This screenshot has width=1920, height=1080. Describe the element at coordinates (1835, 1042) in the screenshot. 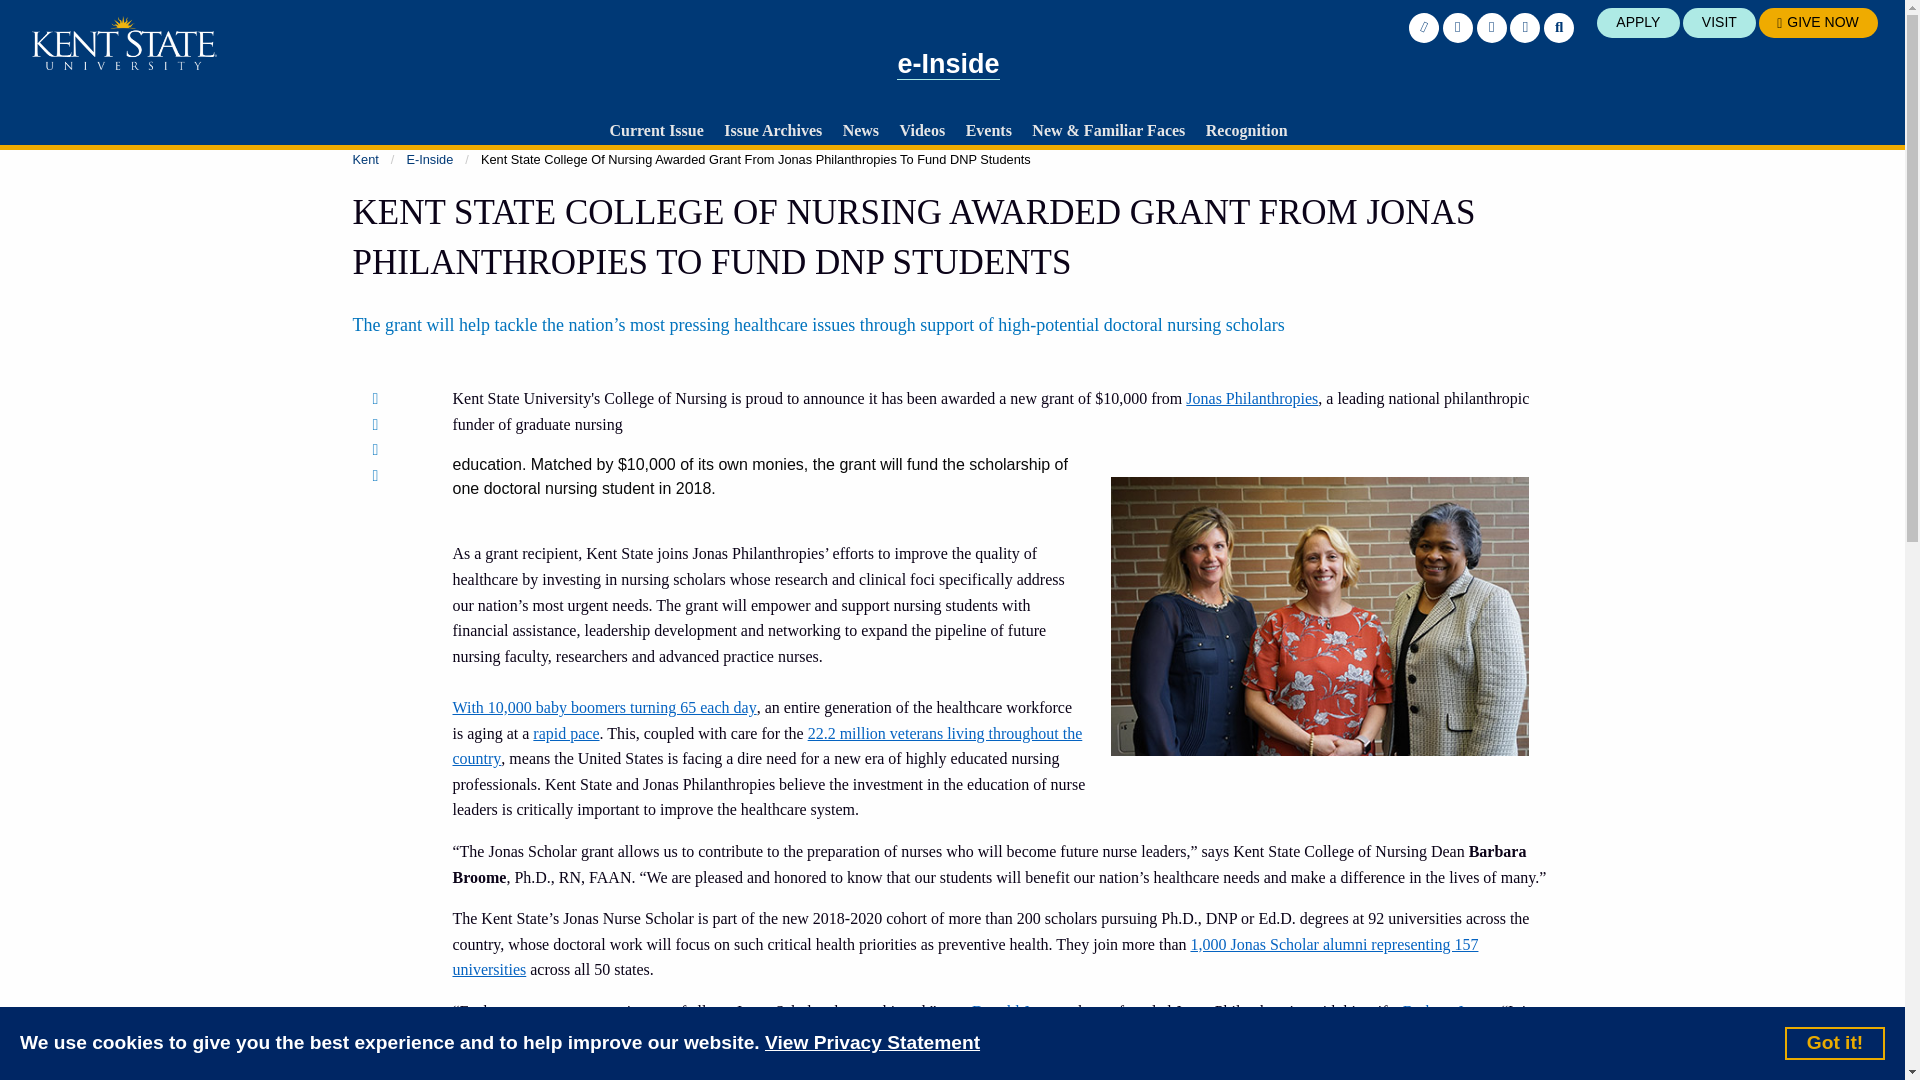

I see `Got it!` at that location.